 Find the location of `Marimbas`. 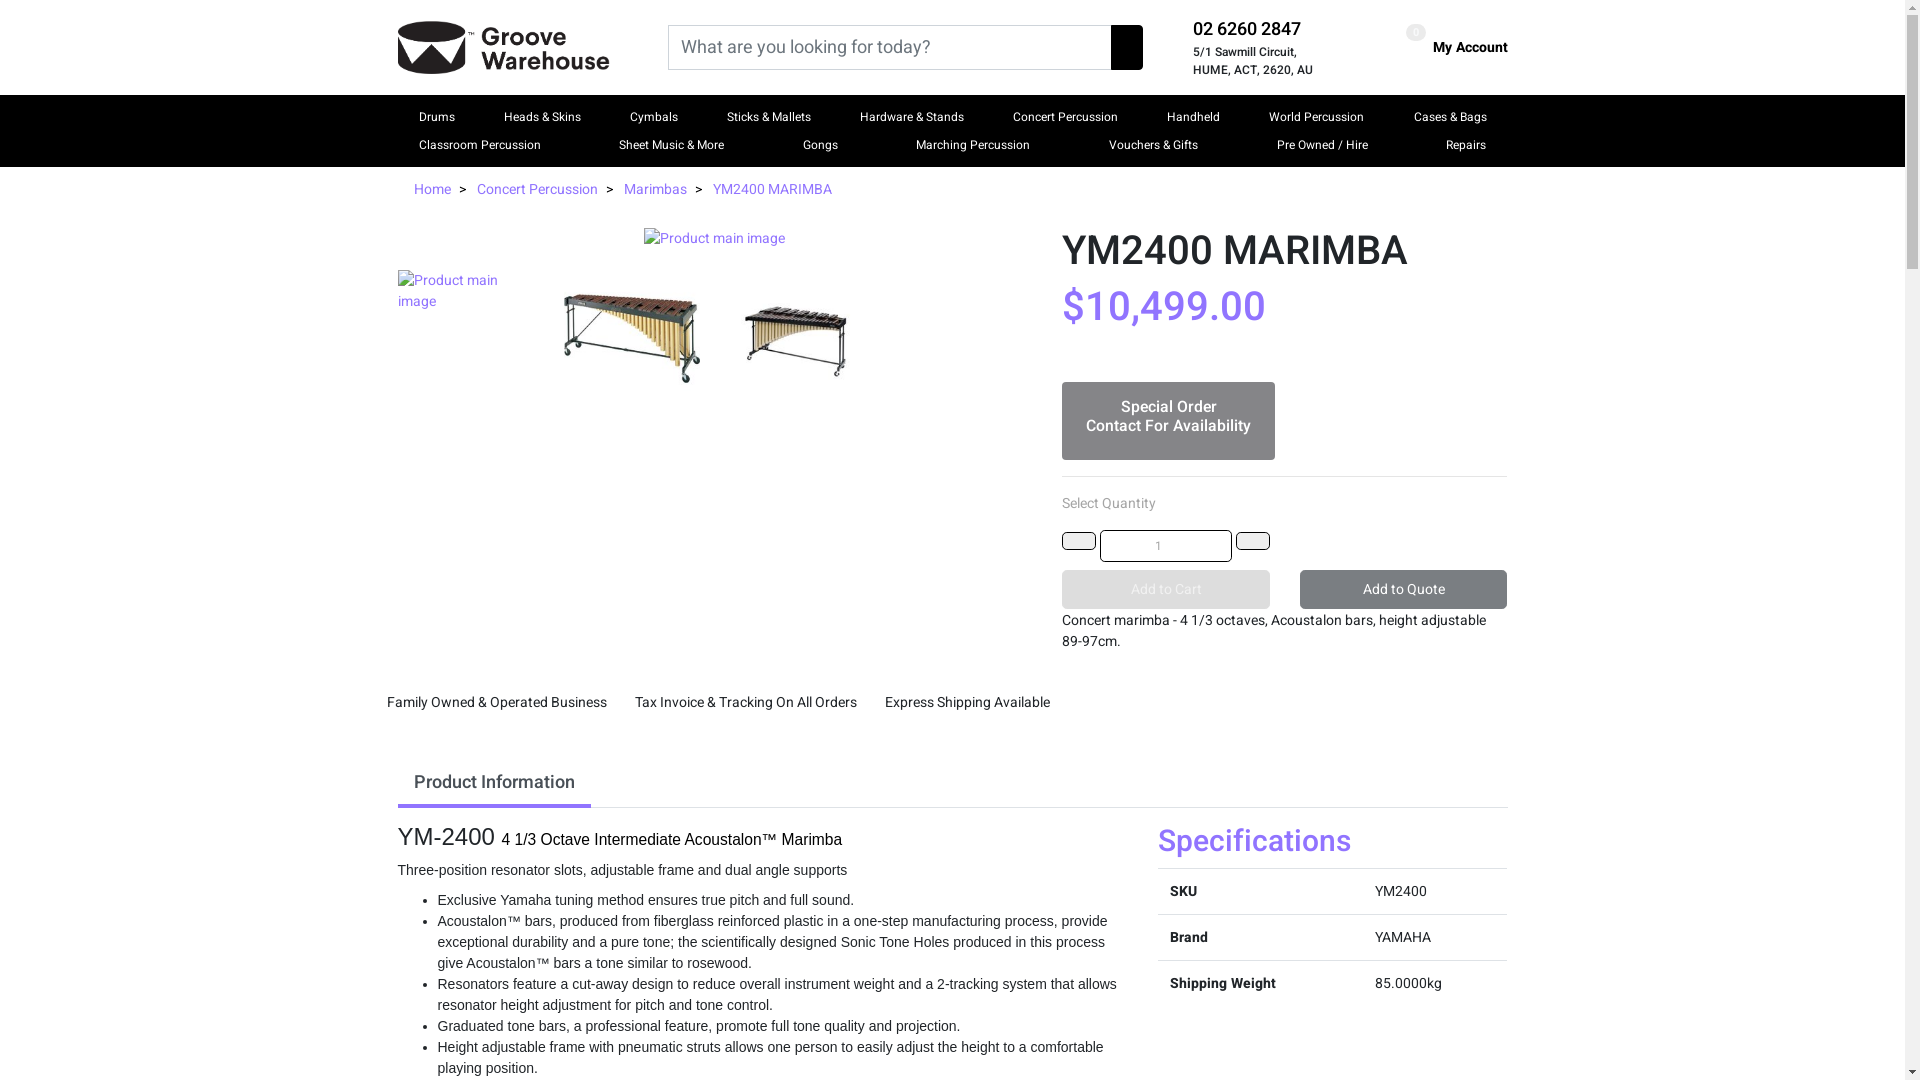

Marimbas is located at coordinates (656, 190).